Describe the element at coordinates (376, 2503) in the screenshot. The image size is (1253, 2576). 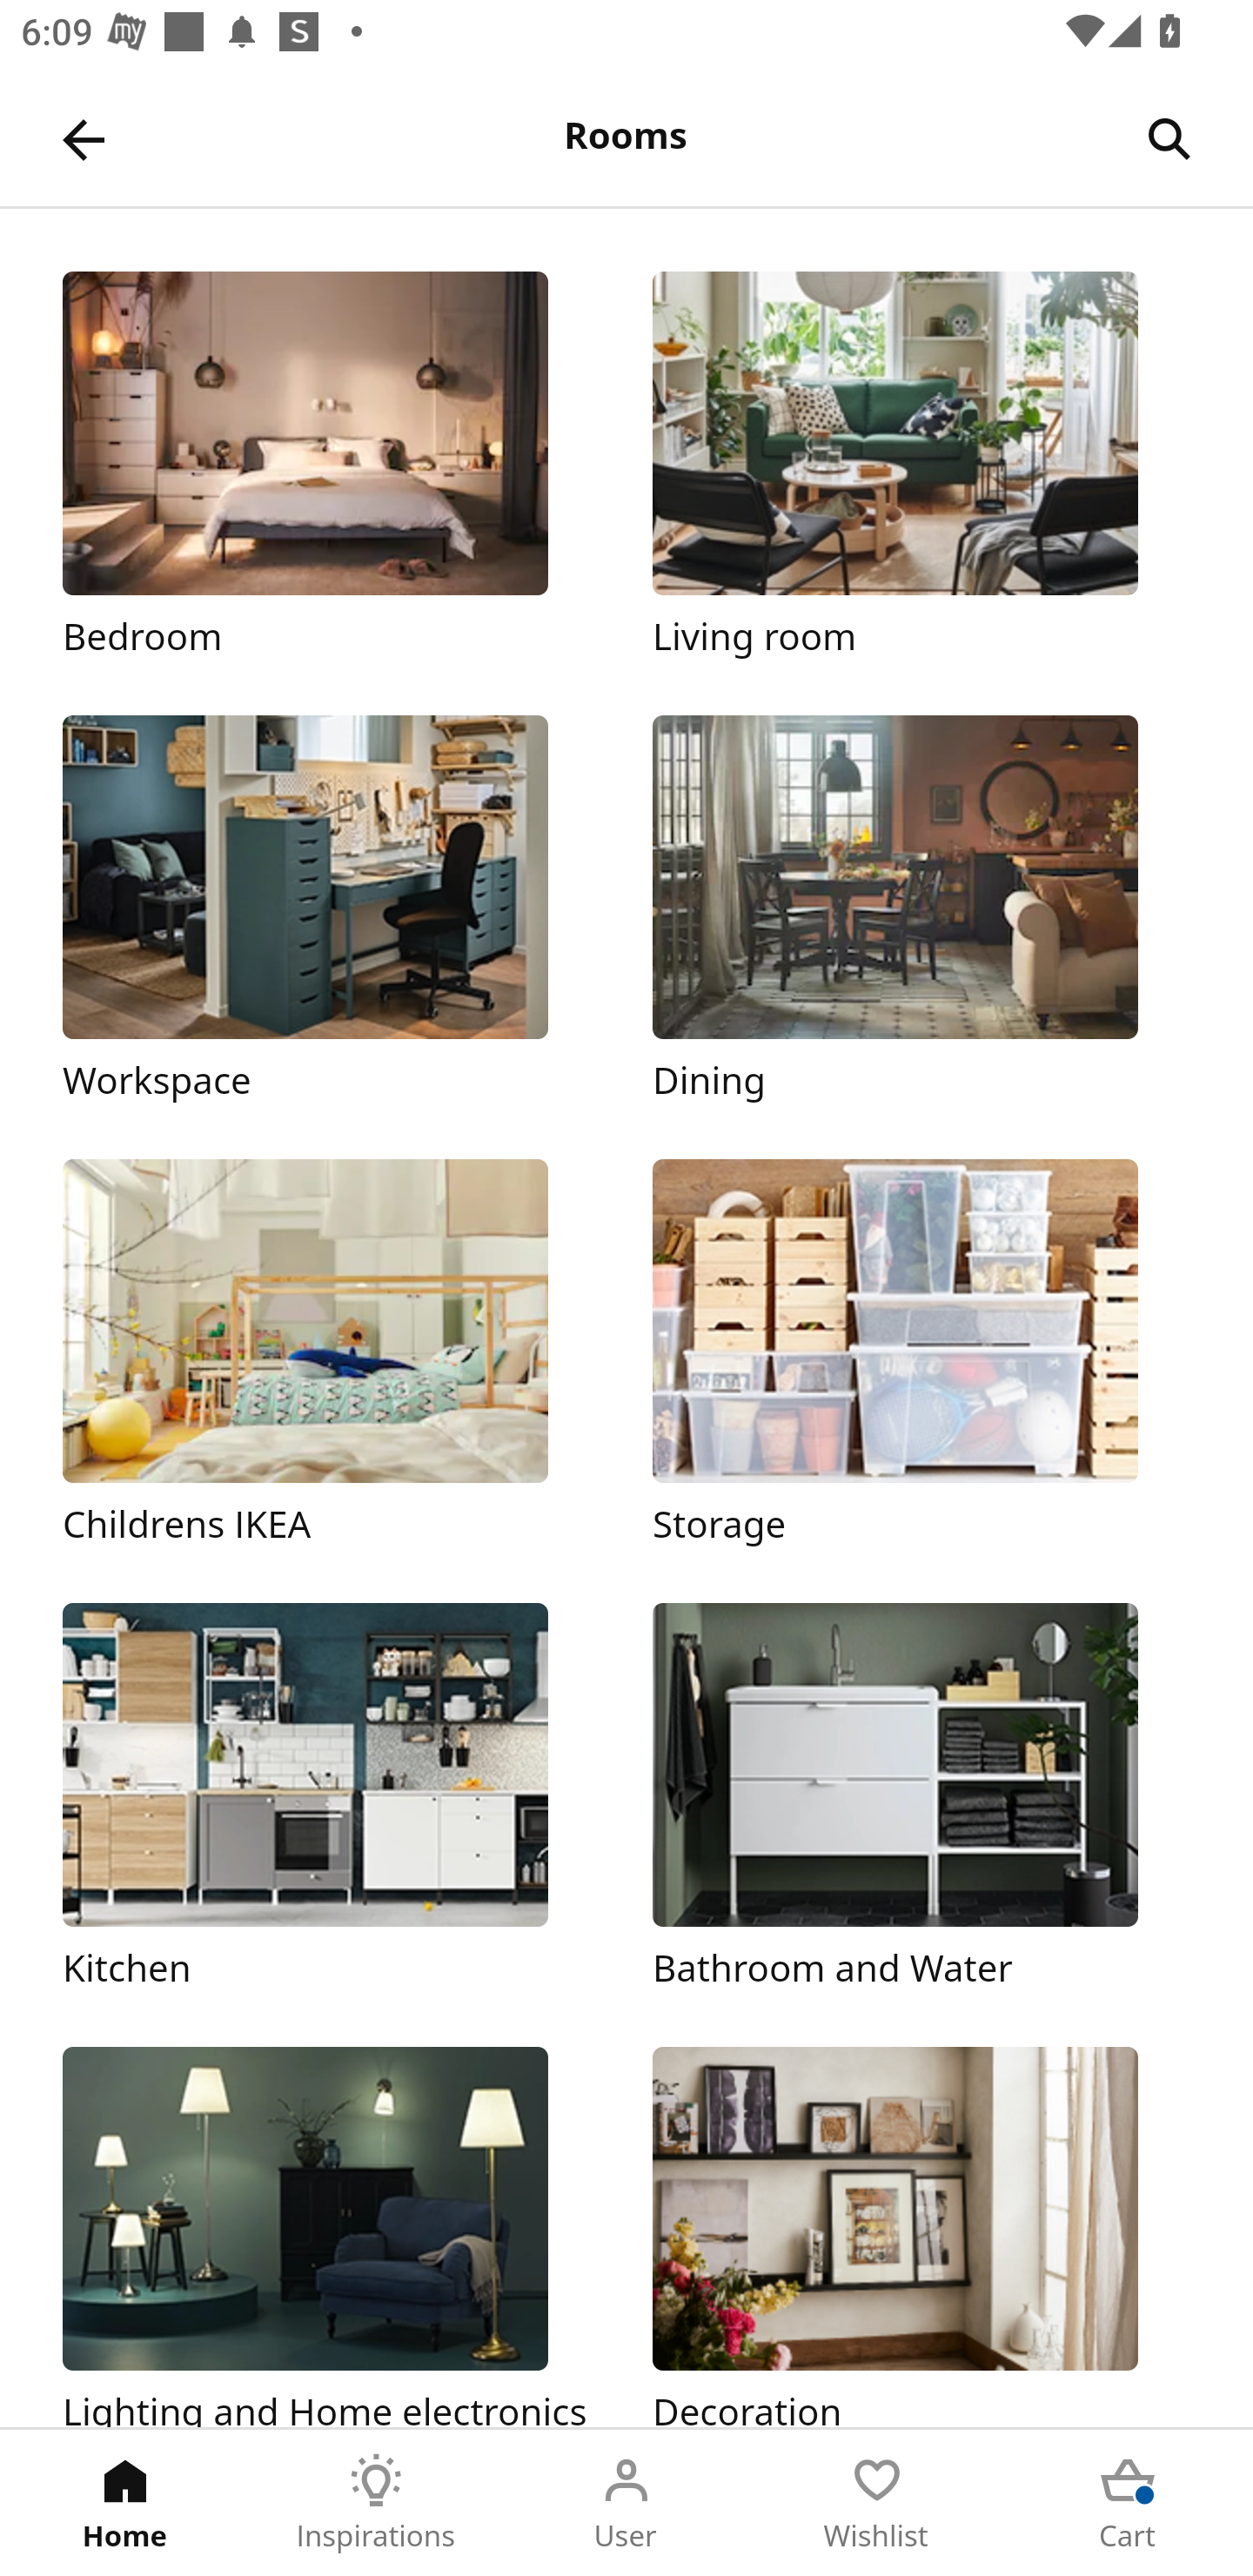
I see `Inspirations
Tab 2 of 5` at that location.